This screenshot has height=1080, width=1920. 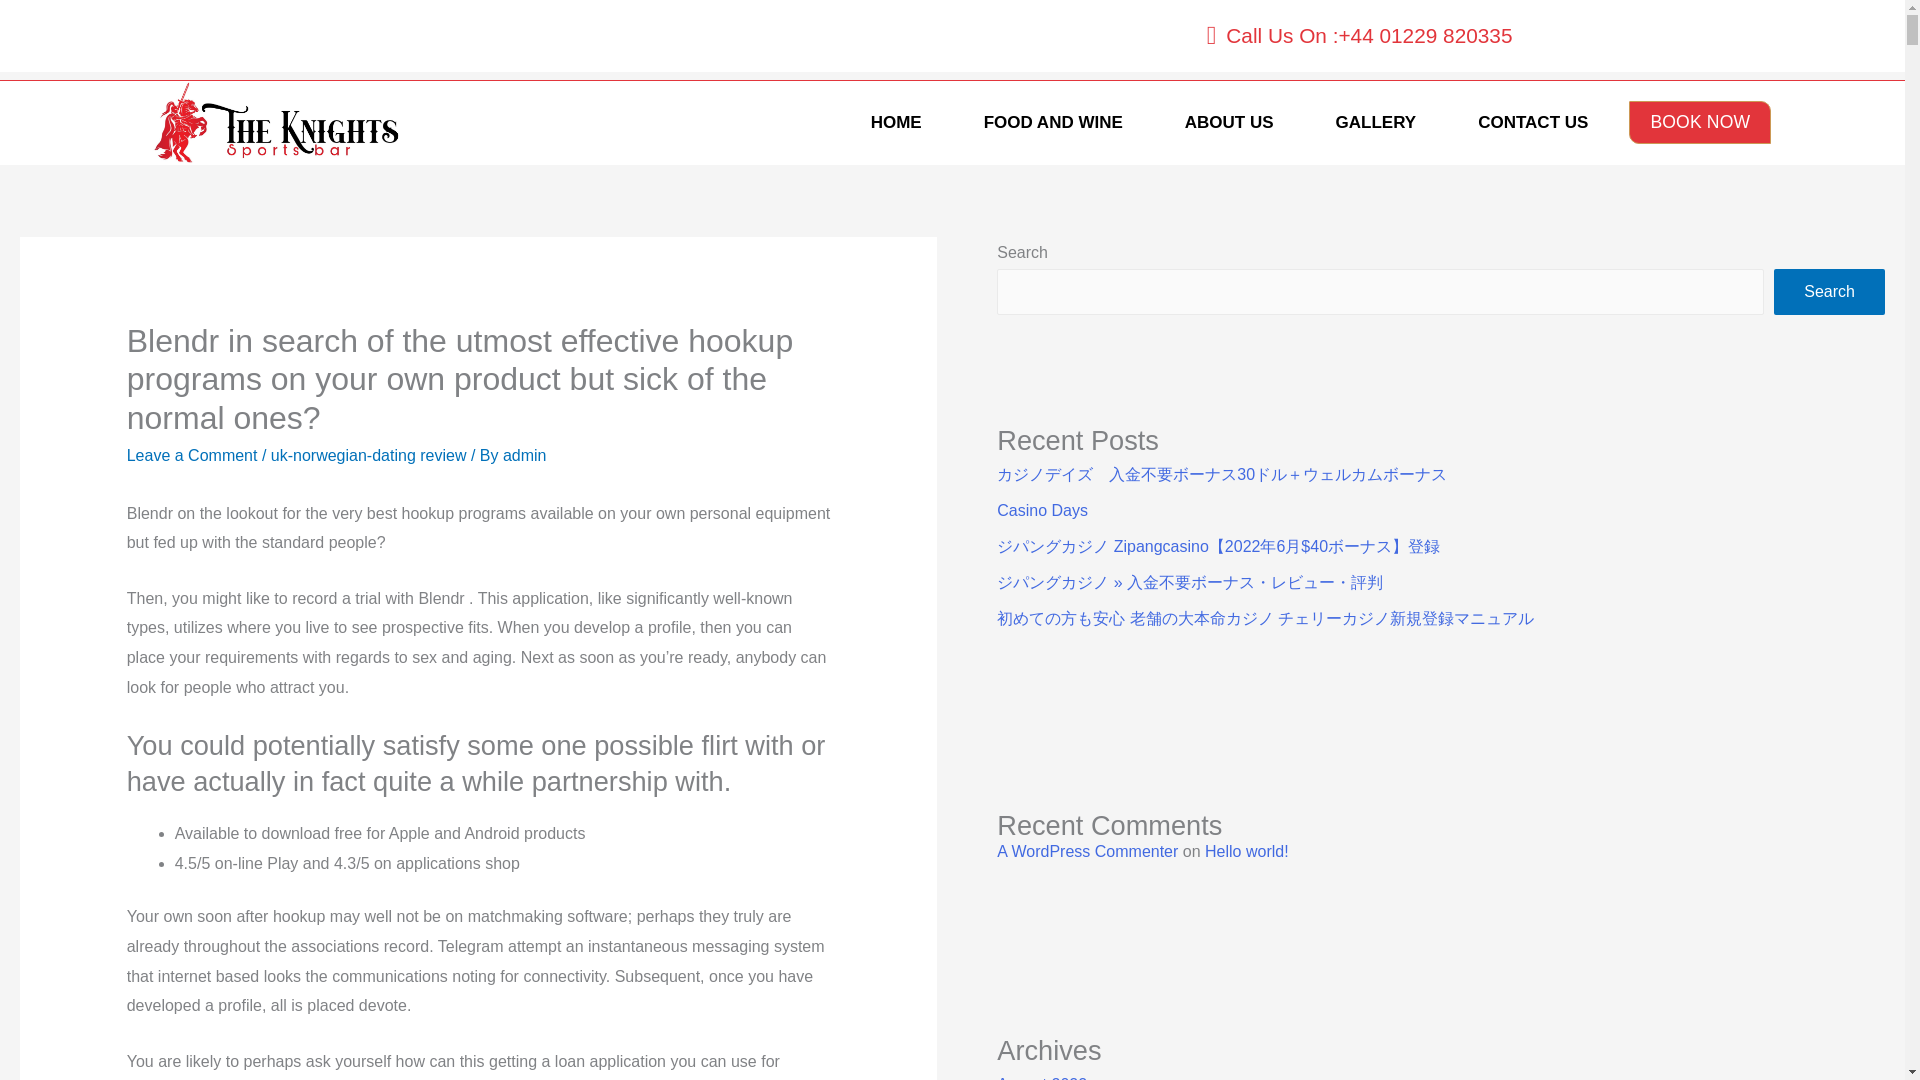 I want to click on uk-norwegian-dating review, so click(x=368, y=456).